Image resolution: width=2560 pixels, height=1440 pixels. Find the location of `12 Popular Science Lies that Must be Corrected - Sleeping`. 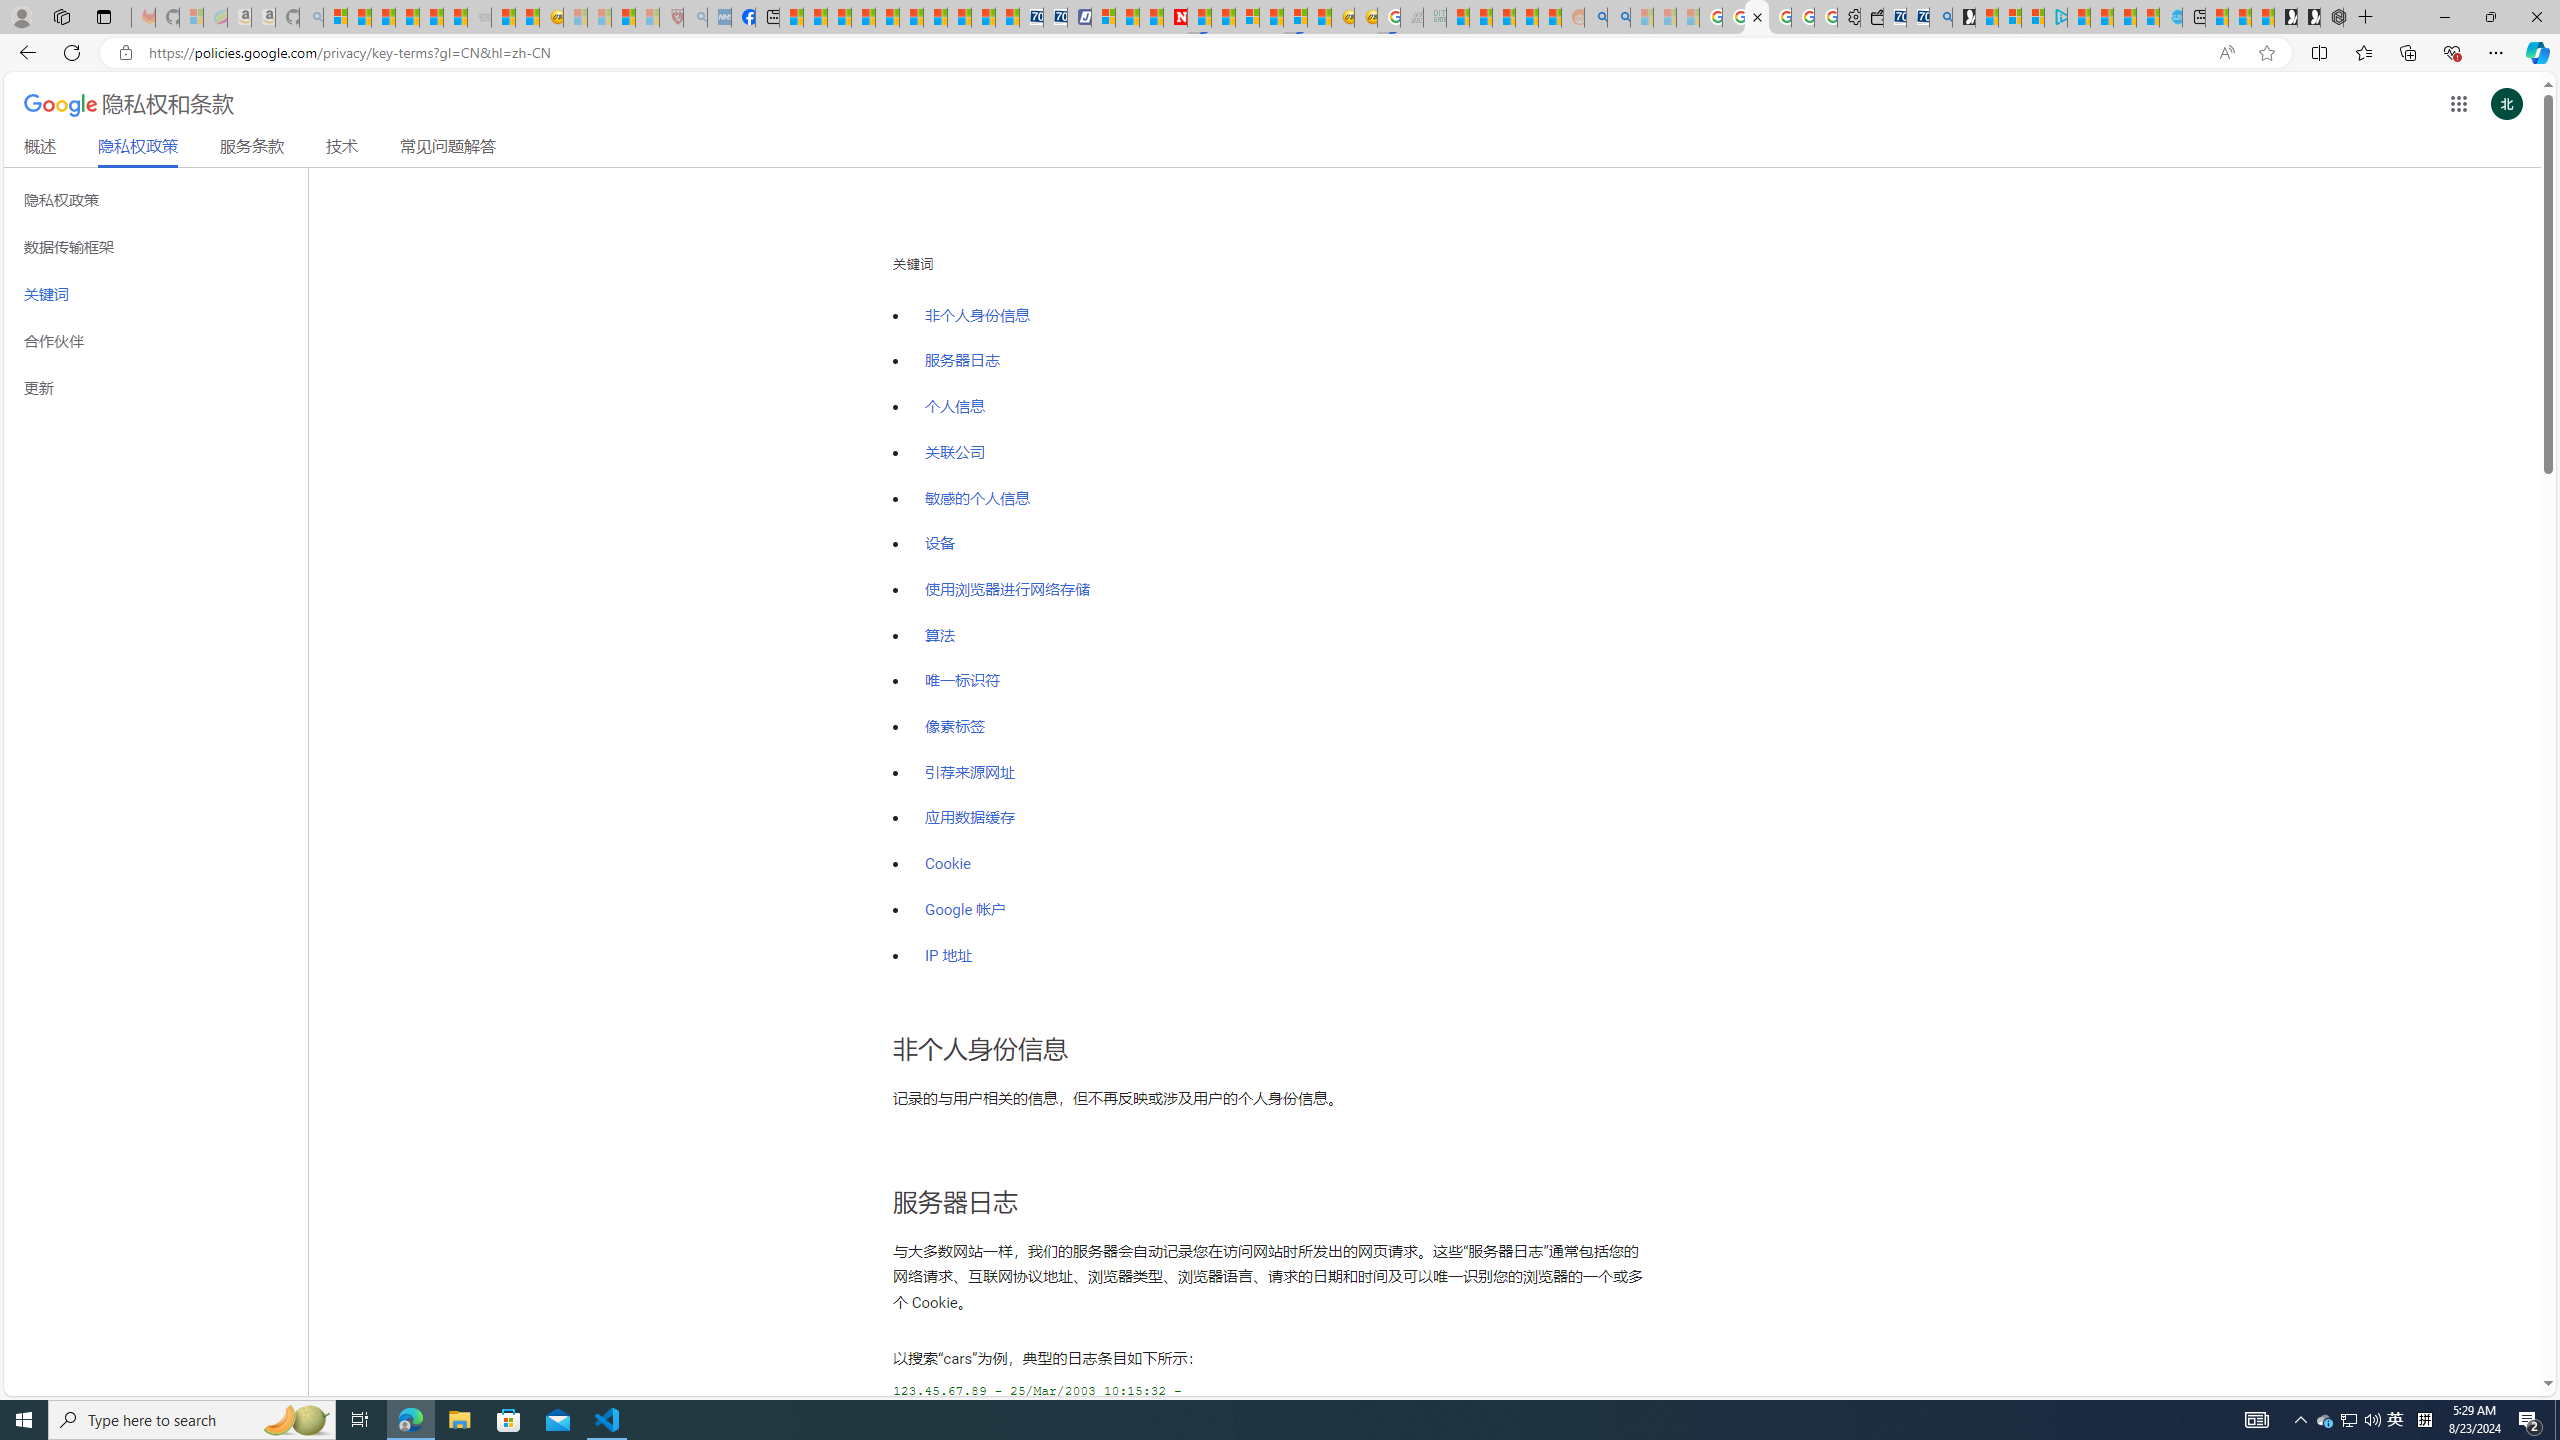

12 Popular Science Lies that Must be Corrected - Sleeping is located at coordinates (648, 17).